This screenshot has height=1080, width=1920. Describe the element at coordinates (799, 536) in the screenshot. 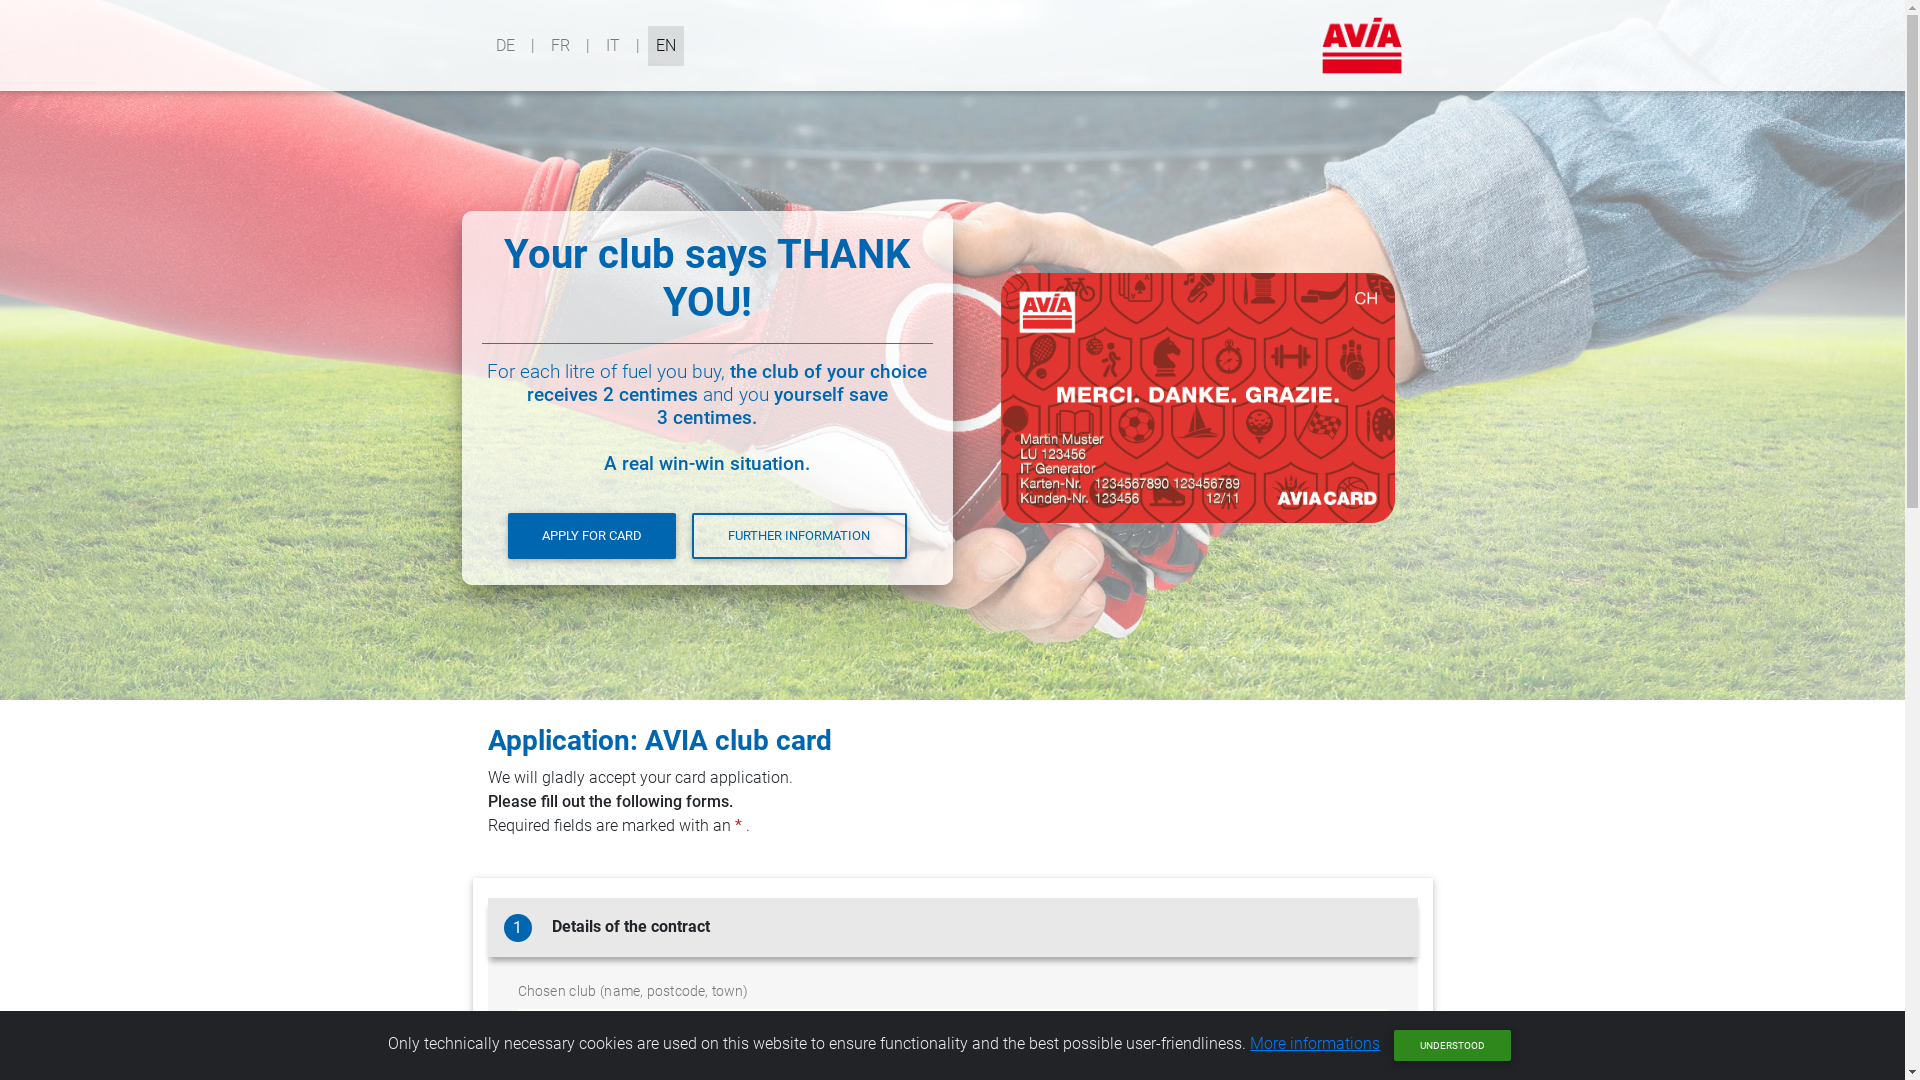

I see `FURTHER INFORMATION` at that location.